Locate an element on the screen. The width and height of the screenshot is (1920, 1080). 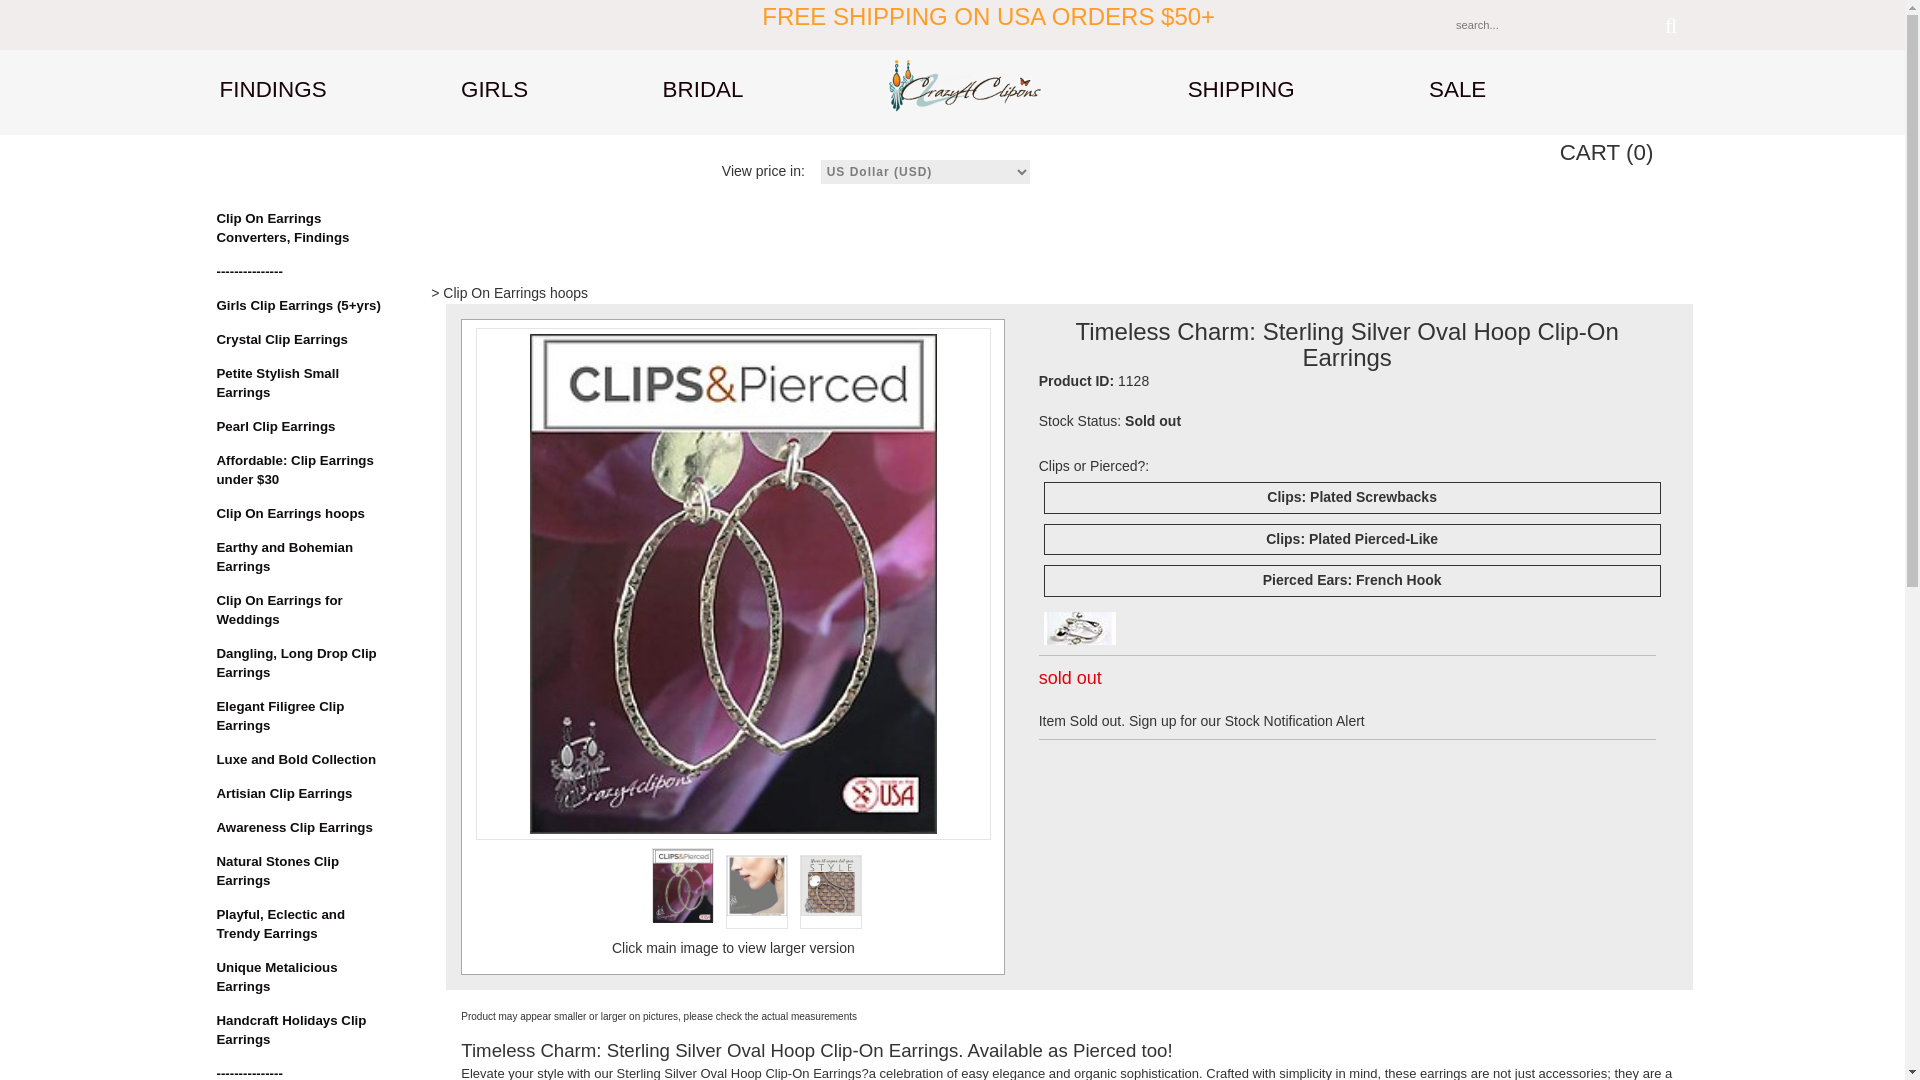
--------------- is located at coordinates (300, 1072).